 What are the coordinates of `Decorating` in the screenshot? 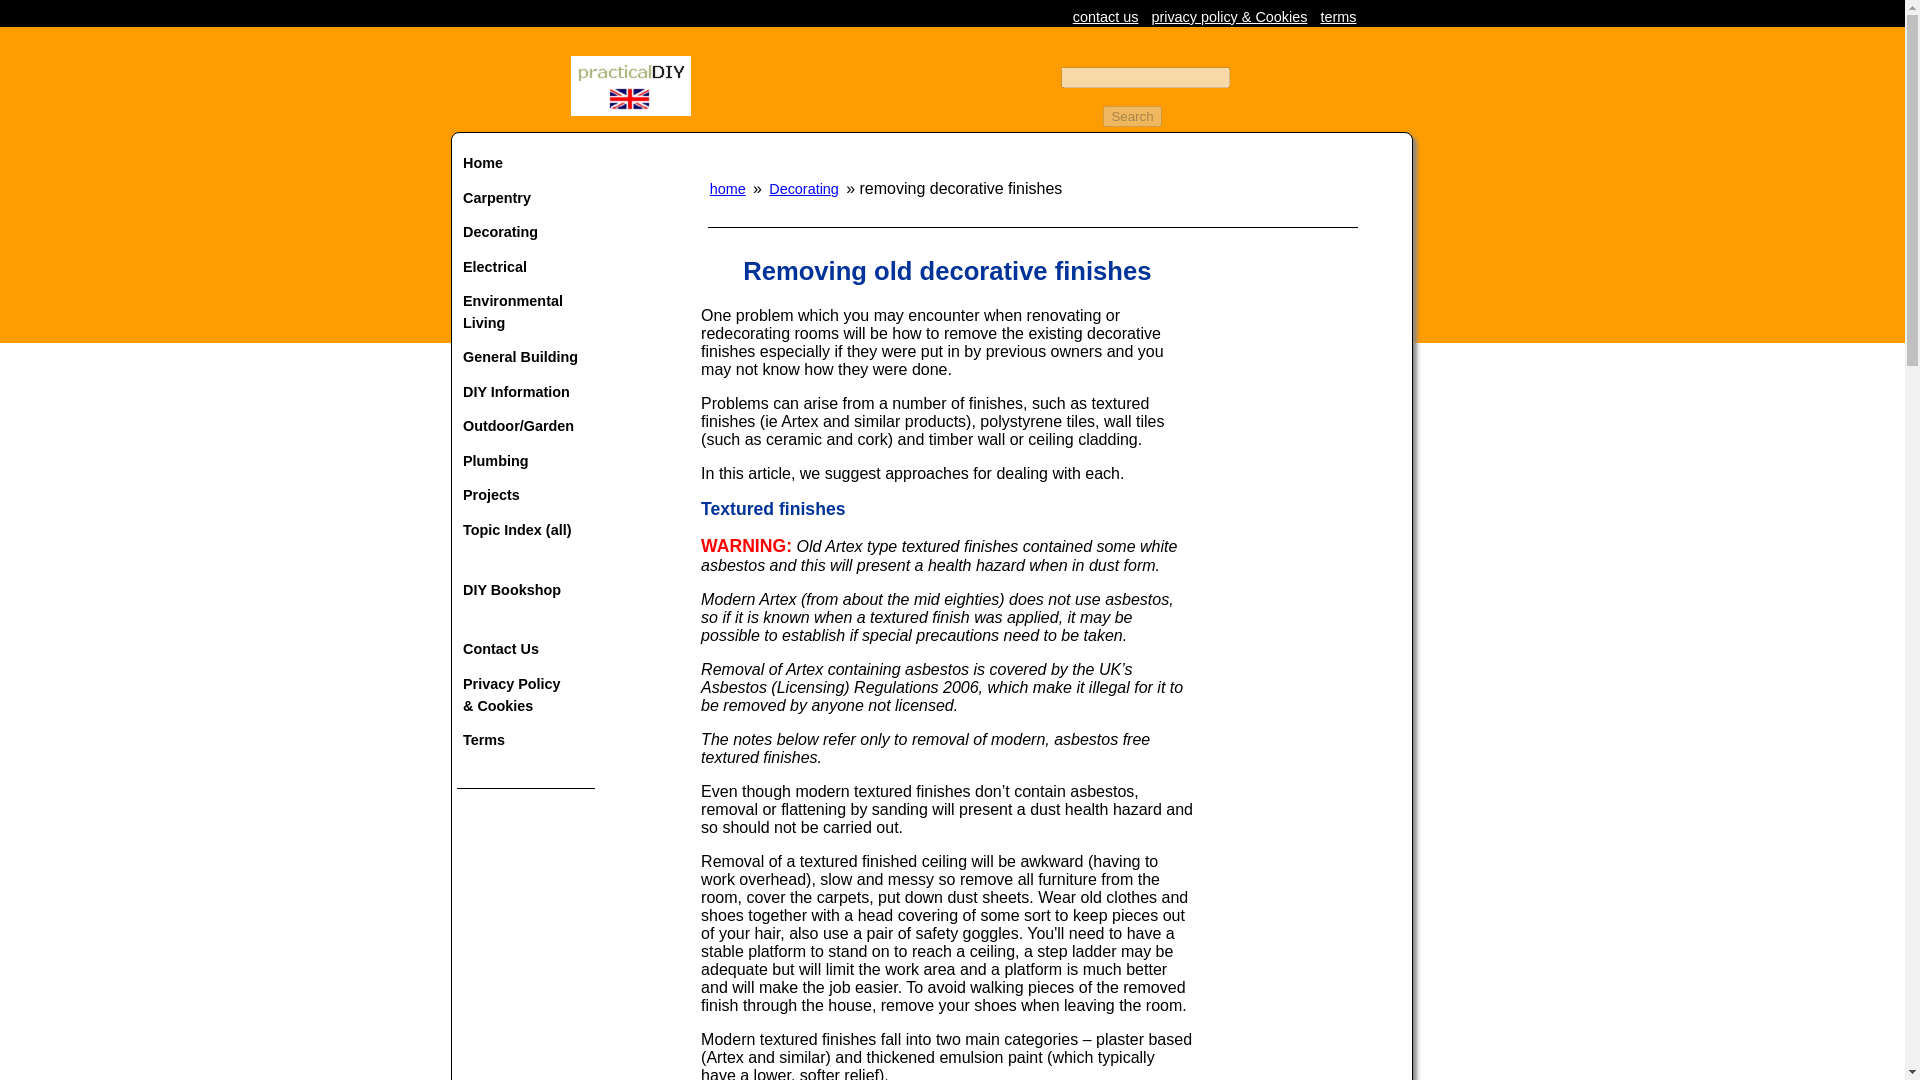 It's located at (526, 232).